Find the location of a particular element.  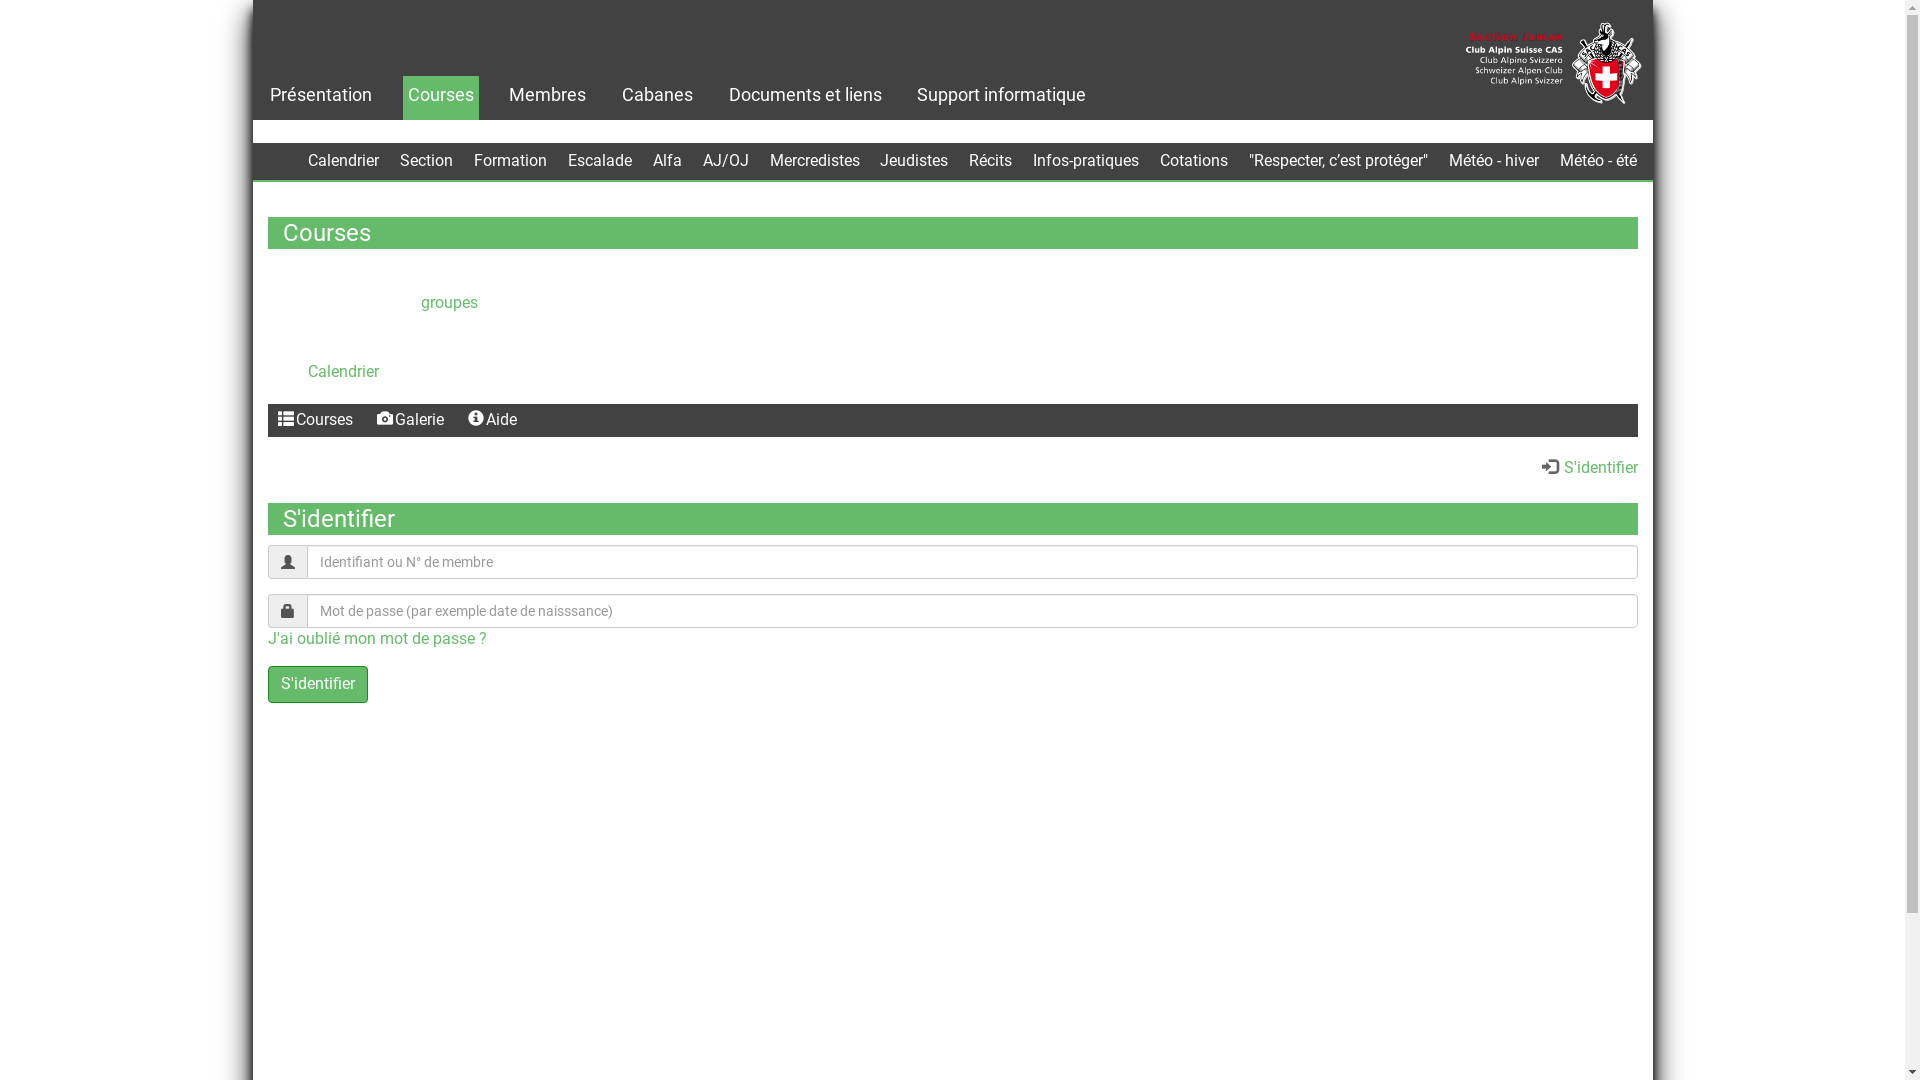

Section is located at coordinates (426, 162).